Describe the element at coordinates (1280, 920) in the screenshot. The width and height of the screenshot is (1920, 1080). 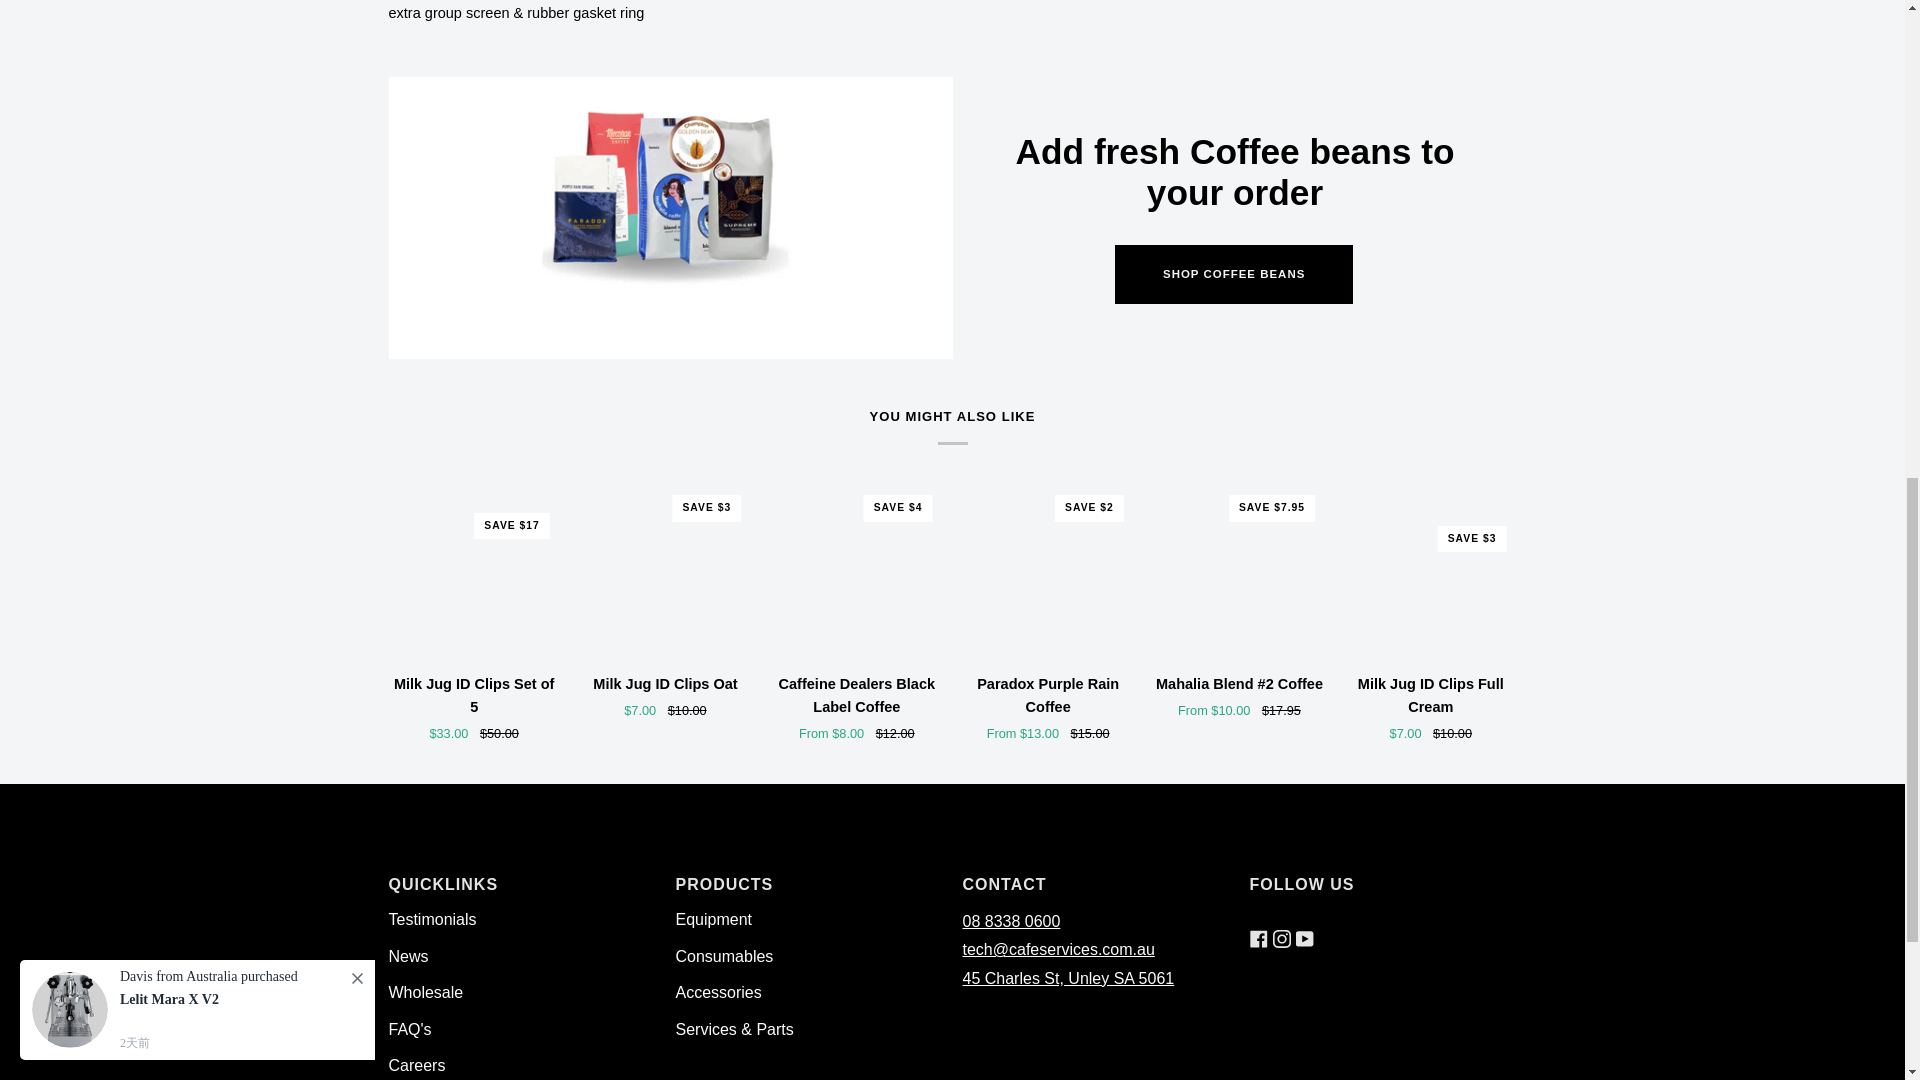
I see `Instagram` at that location.